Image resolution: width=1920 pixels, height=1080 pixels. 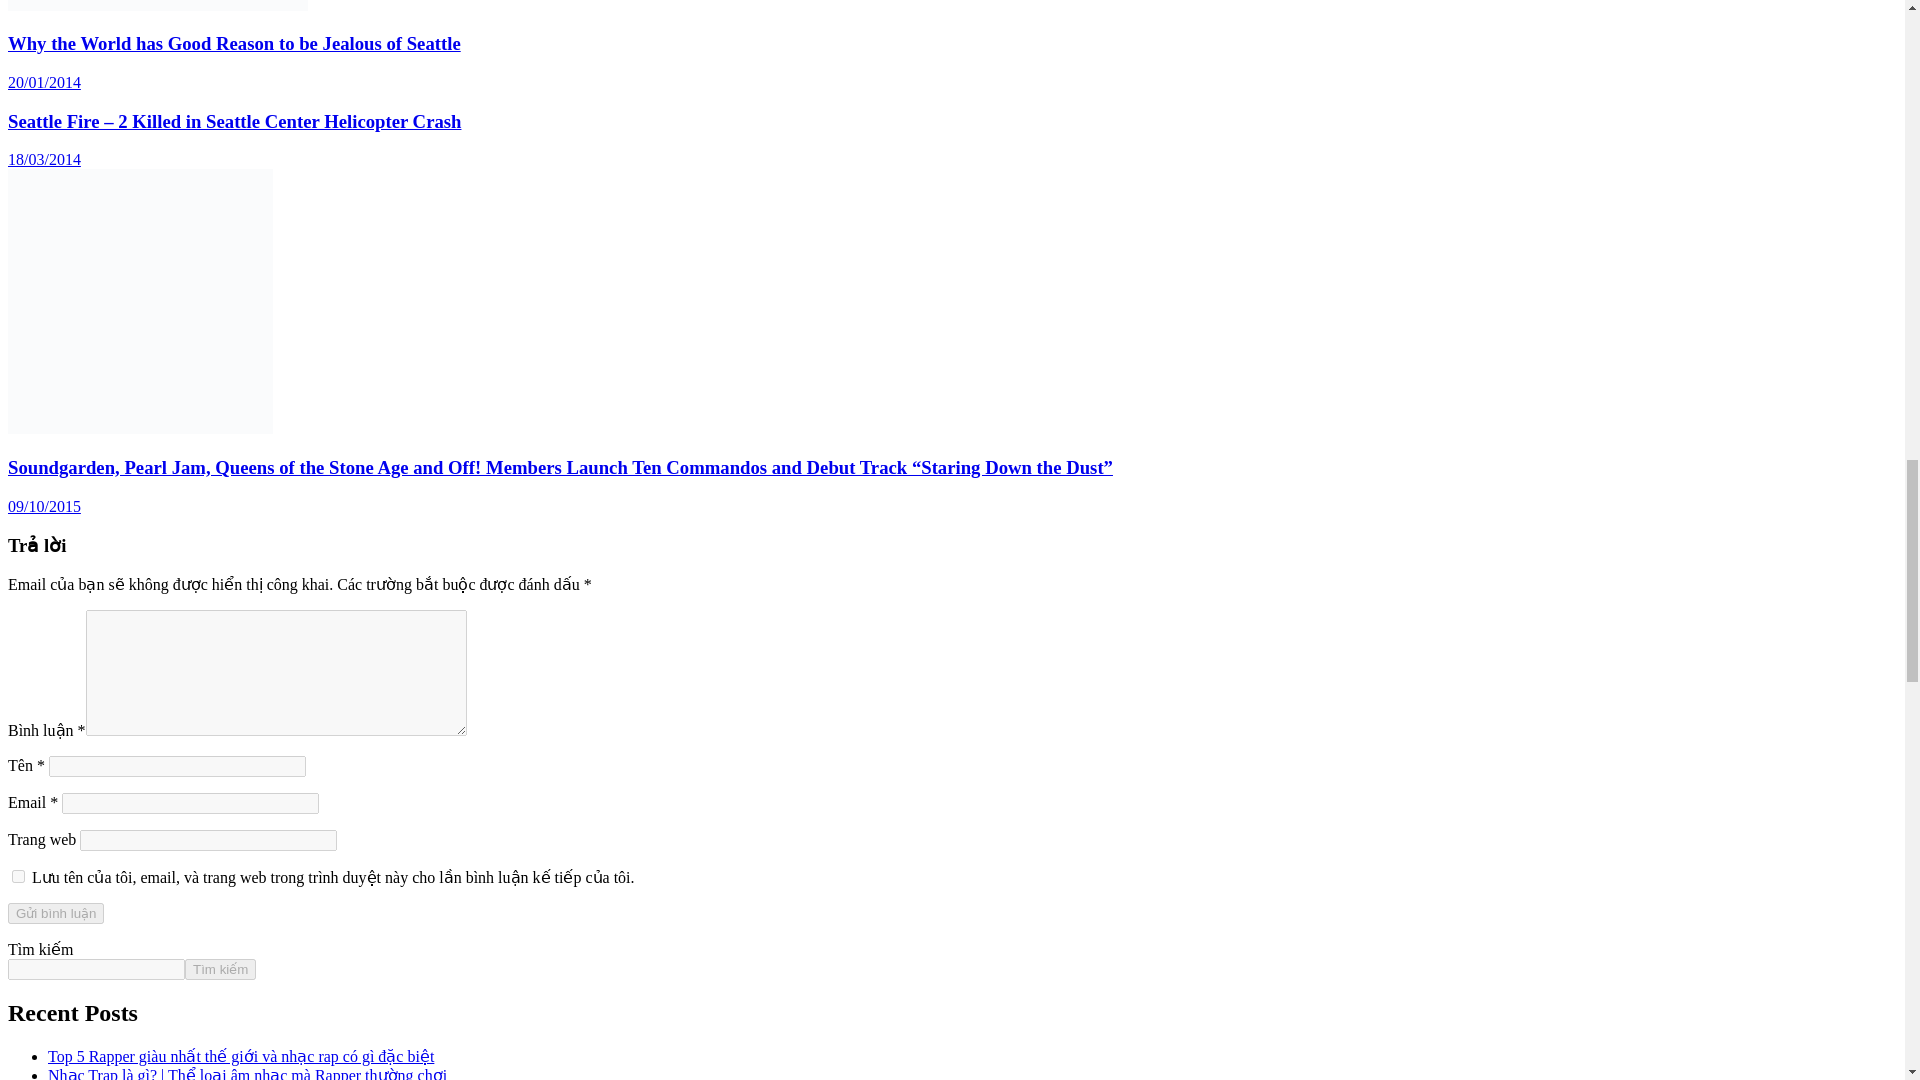 I want to click on Why the World has Good Reason to be Jealous of Seattle, so click(x=234, y=44).